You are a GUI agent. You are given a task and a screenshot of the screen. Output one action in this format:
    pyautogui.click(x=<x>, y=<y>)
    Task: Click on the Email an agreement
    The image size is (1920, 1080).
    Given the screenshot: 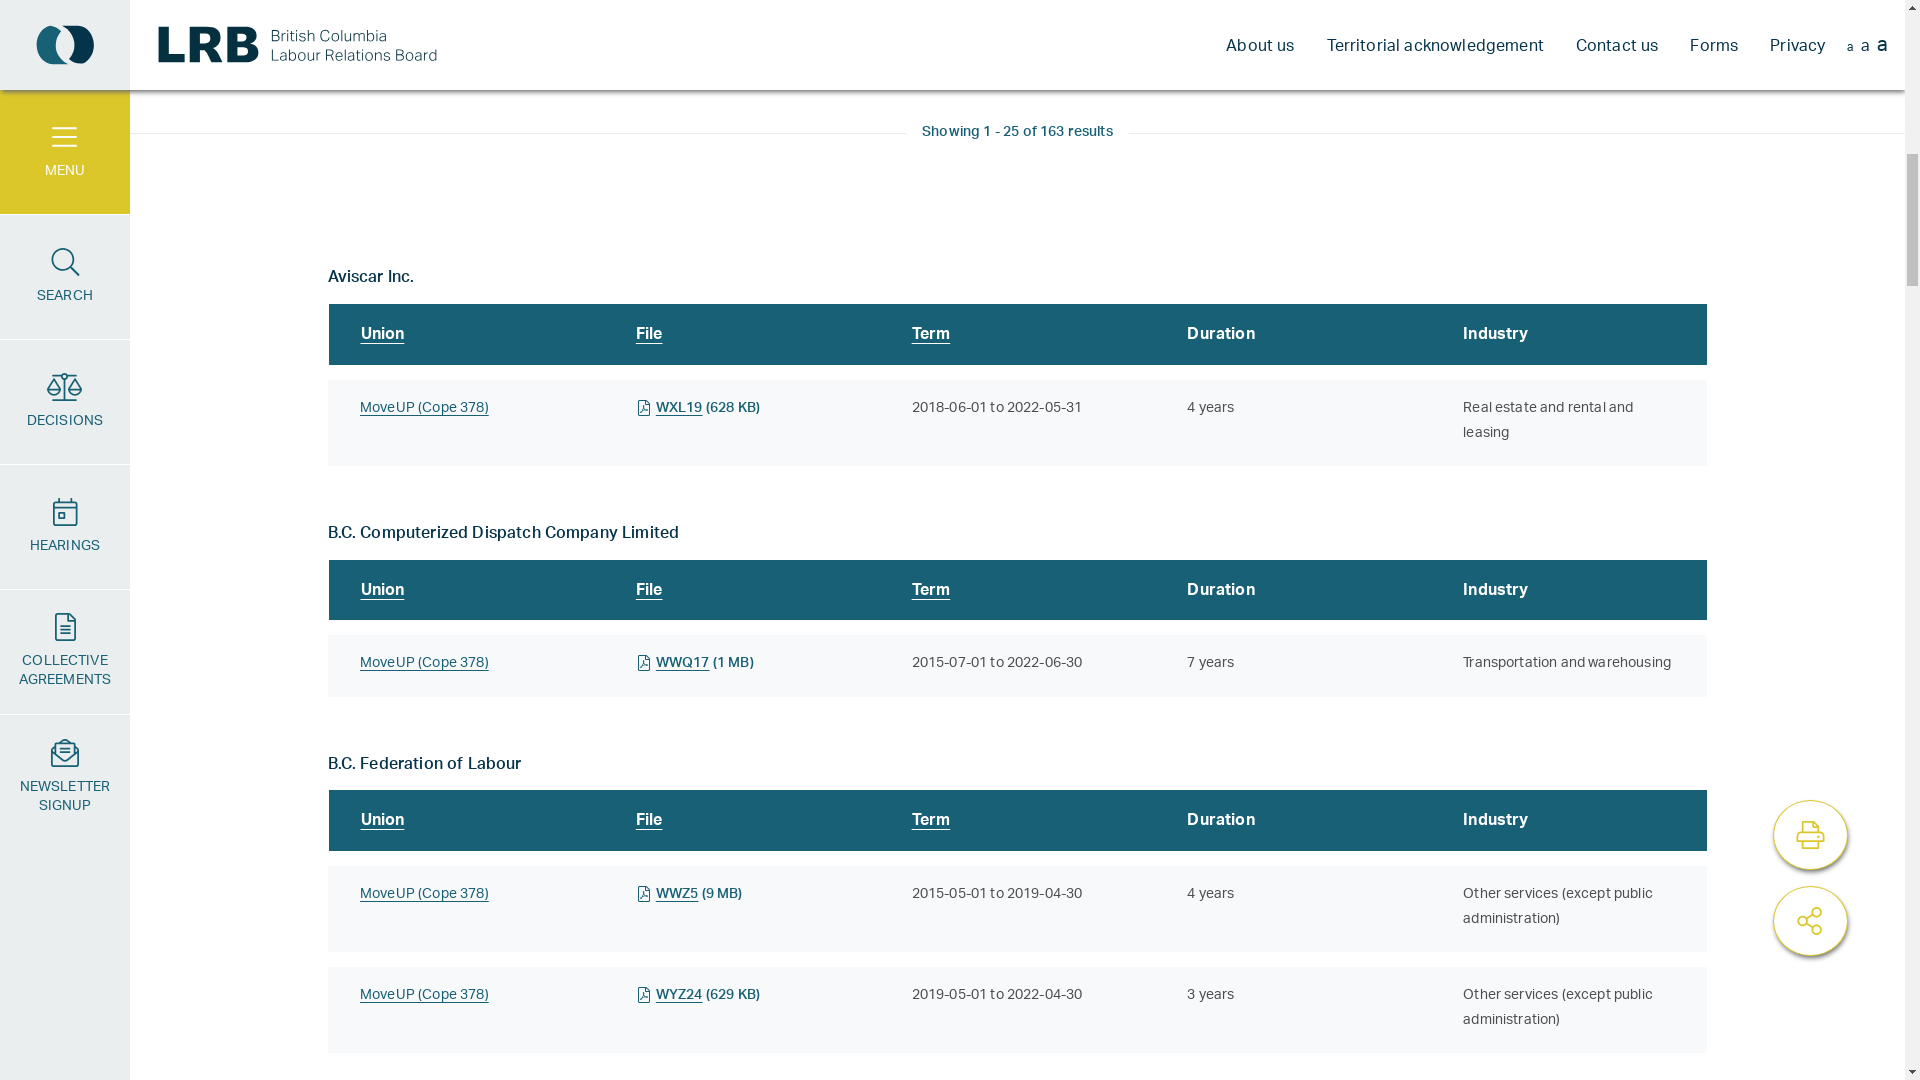 What is the action you would take?
    pyautogui.click(x=1566, y=510)
    